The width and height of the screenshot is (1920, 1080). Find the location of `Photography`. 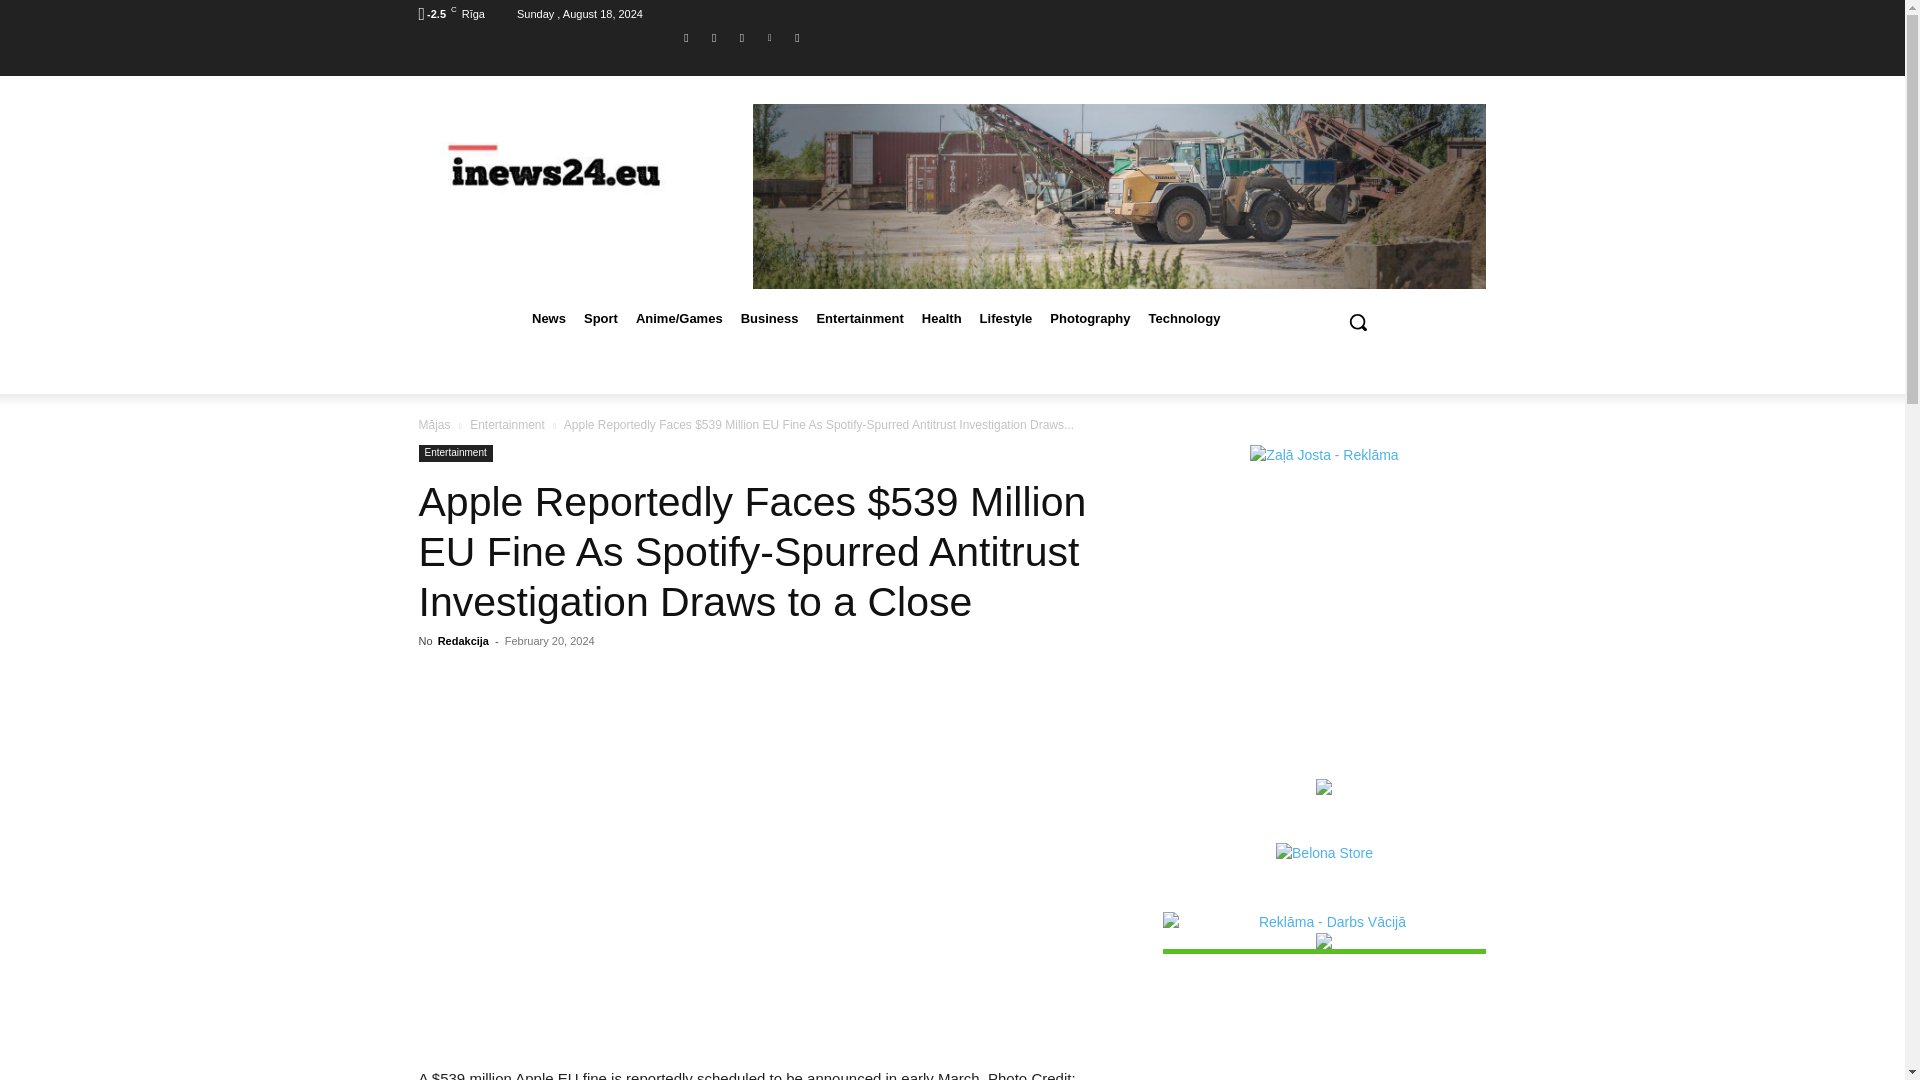

Photography is located at coordinates (1089, 318).